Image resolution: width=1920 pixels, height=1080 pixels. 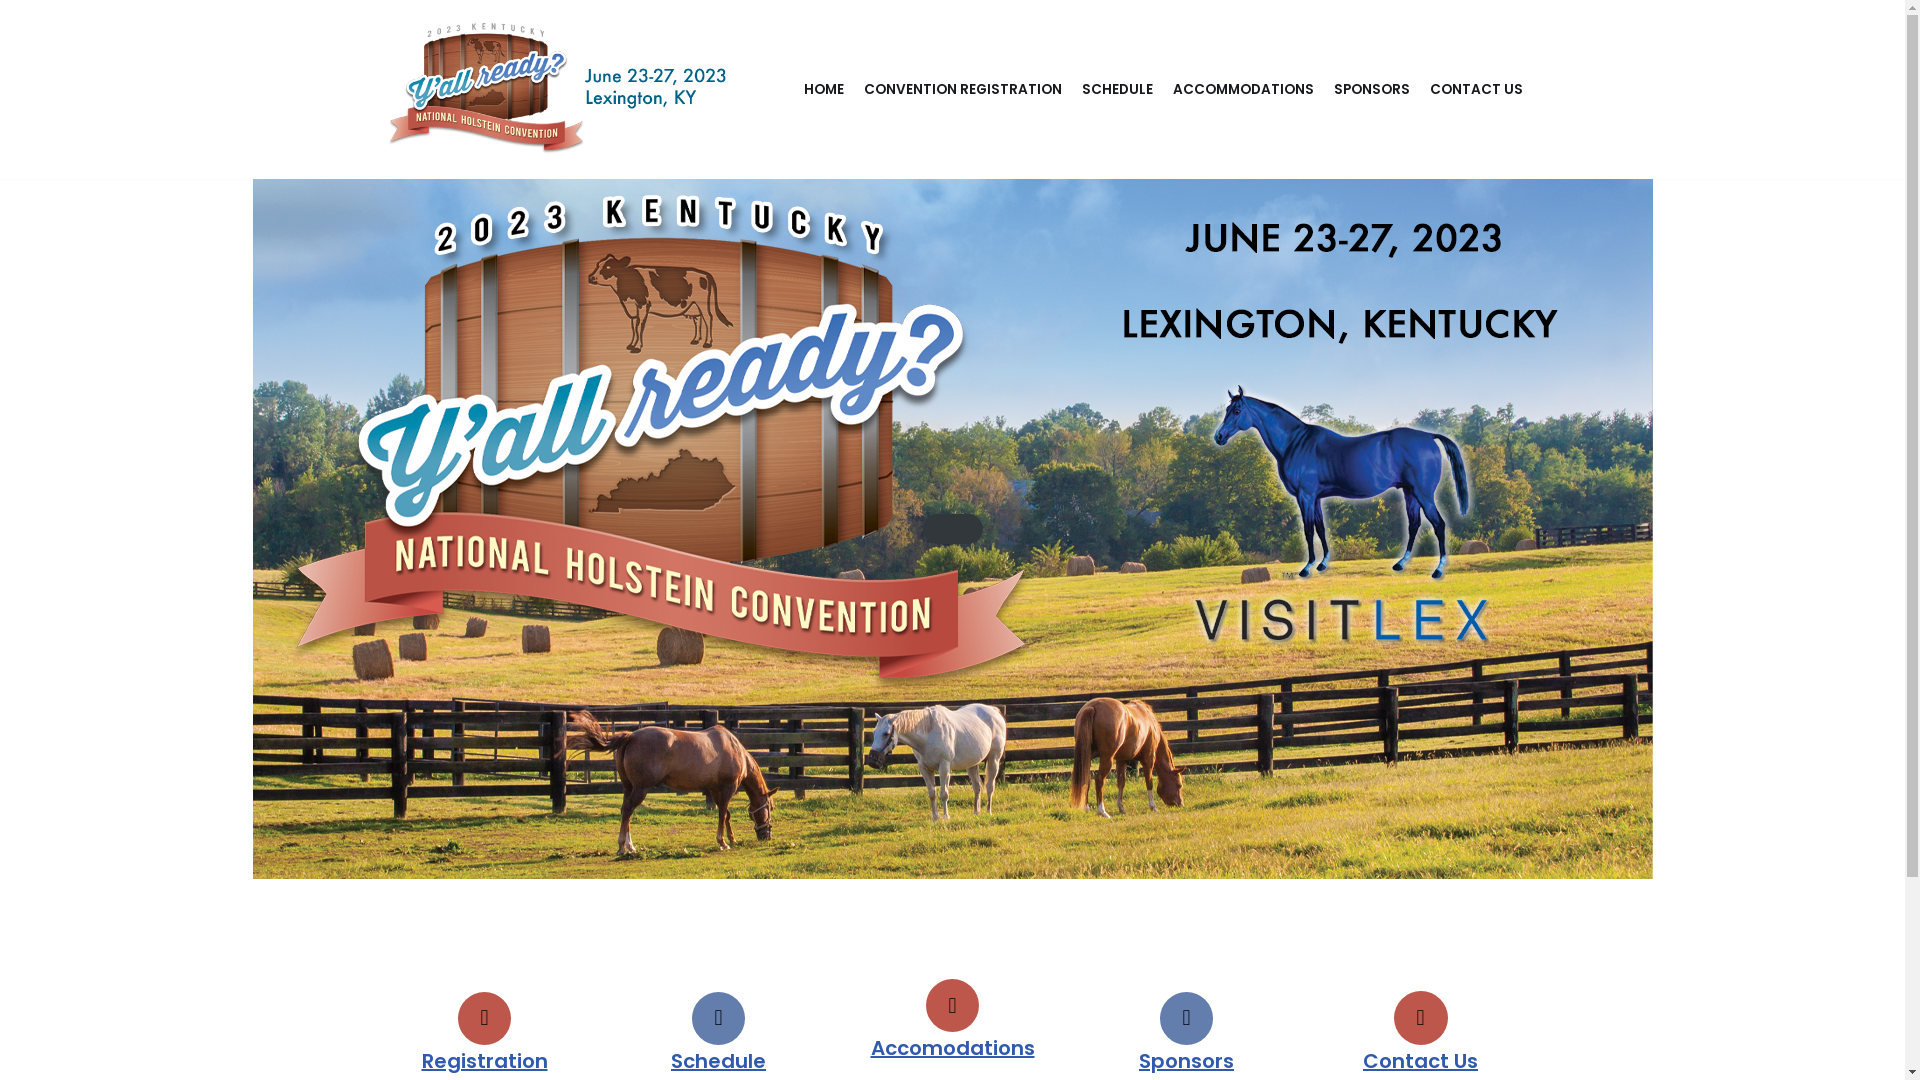 What do you see at coordinates (718, 1061) in the screenshot?
I see `Schedule` at bounding box center [718, 1061].